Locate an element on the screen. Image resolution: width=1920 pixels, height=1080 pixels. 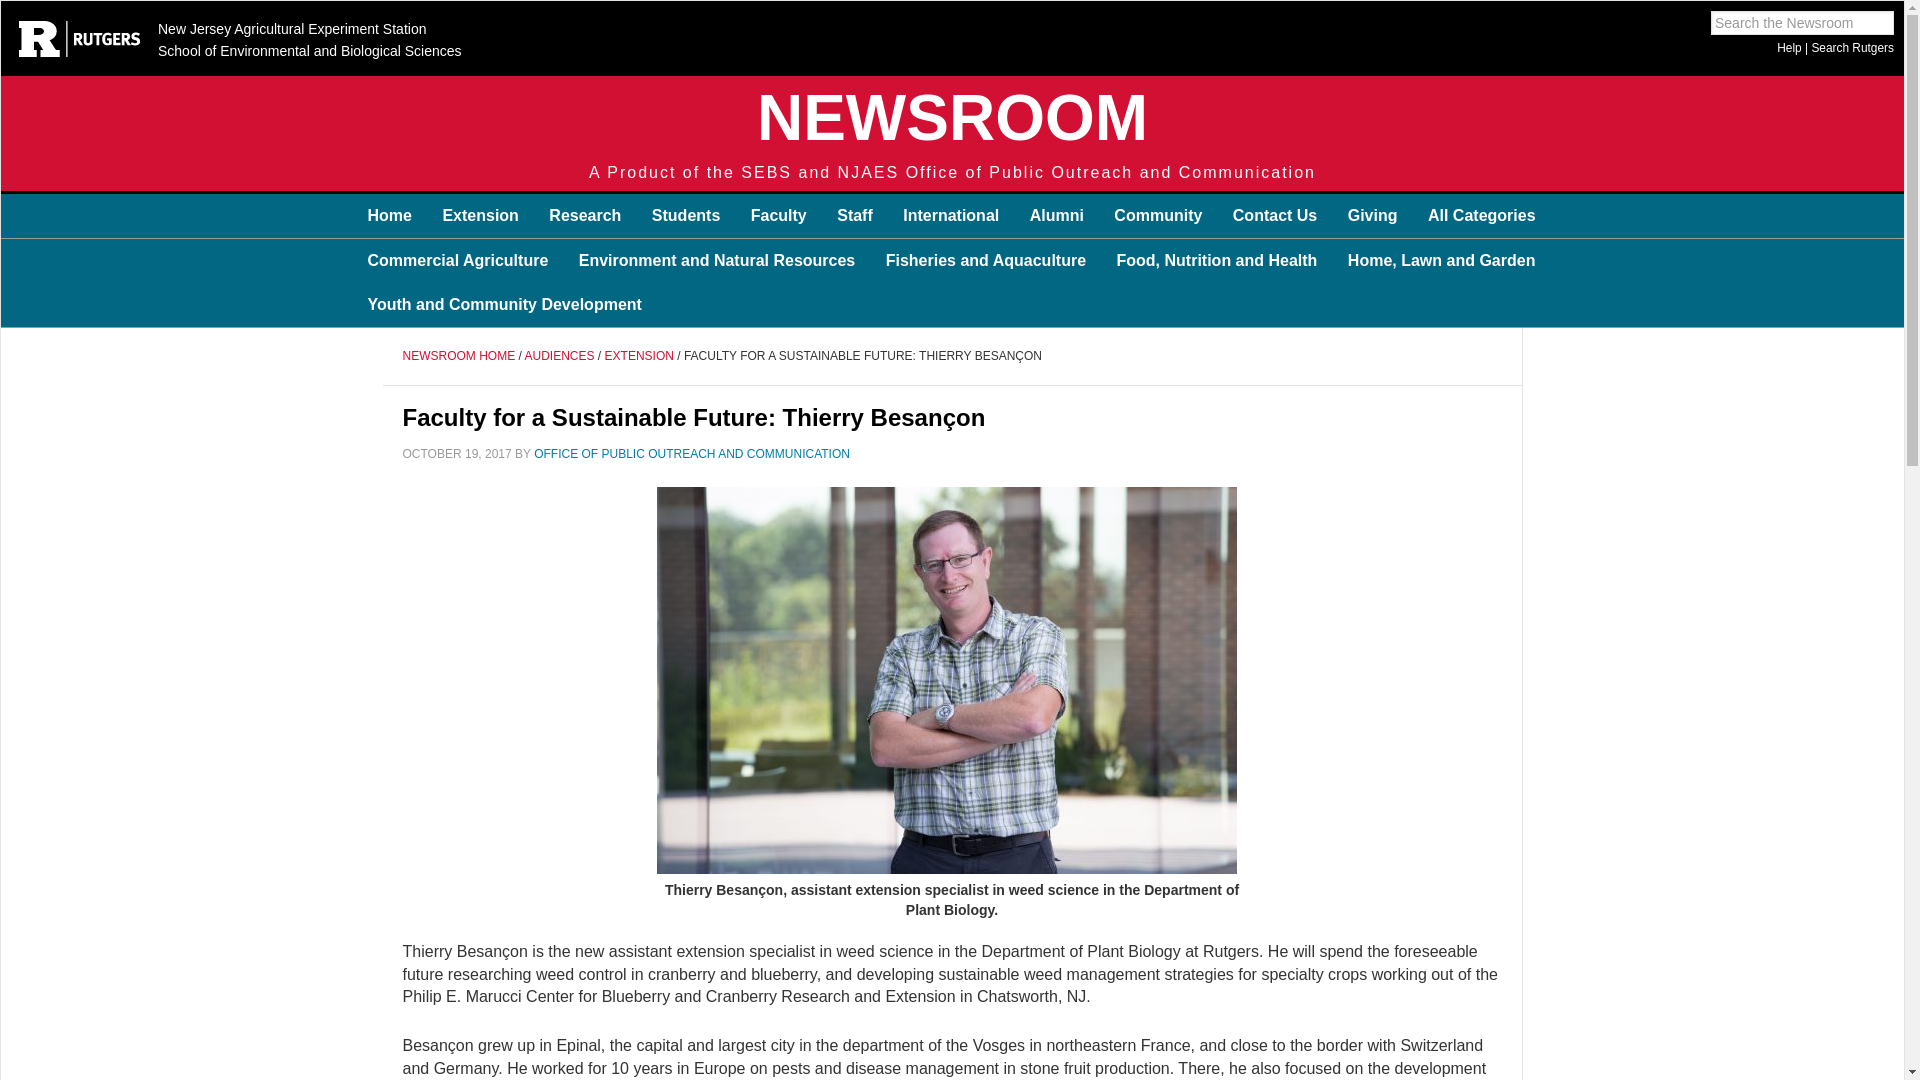
Students is located at coordinates (686, 216).